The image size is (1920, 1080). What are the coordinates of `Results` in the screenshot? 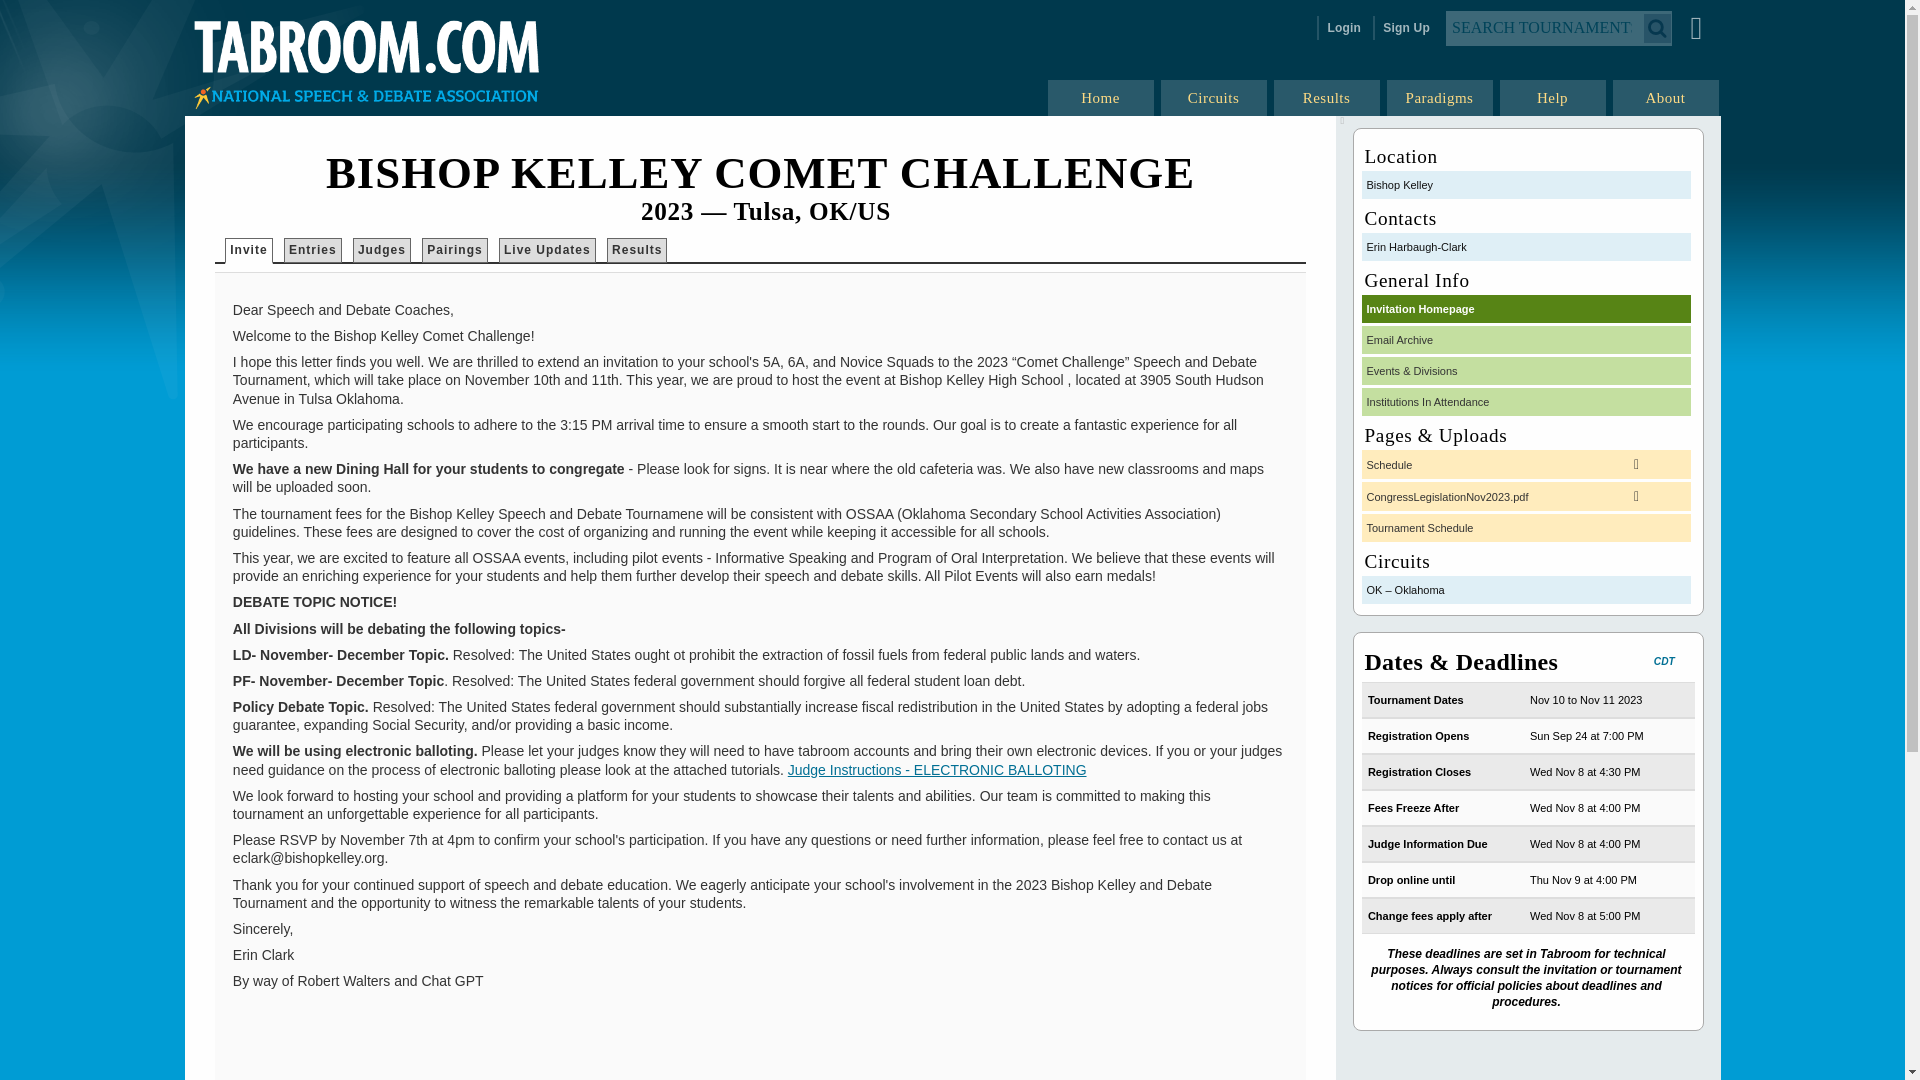 It's located at (637, 250).